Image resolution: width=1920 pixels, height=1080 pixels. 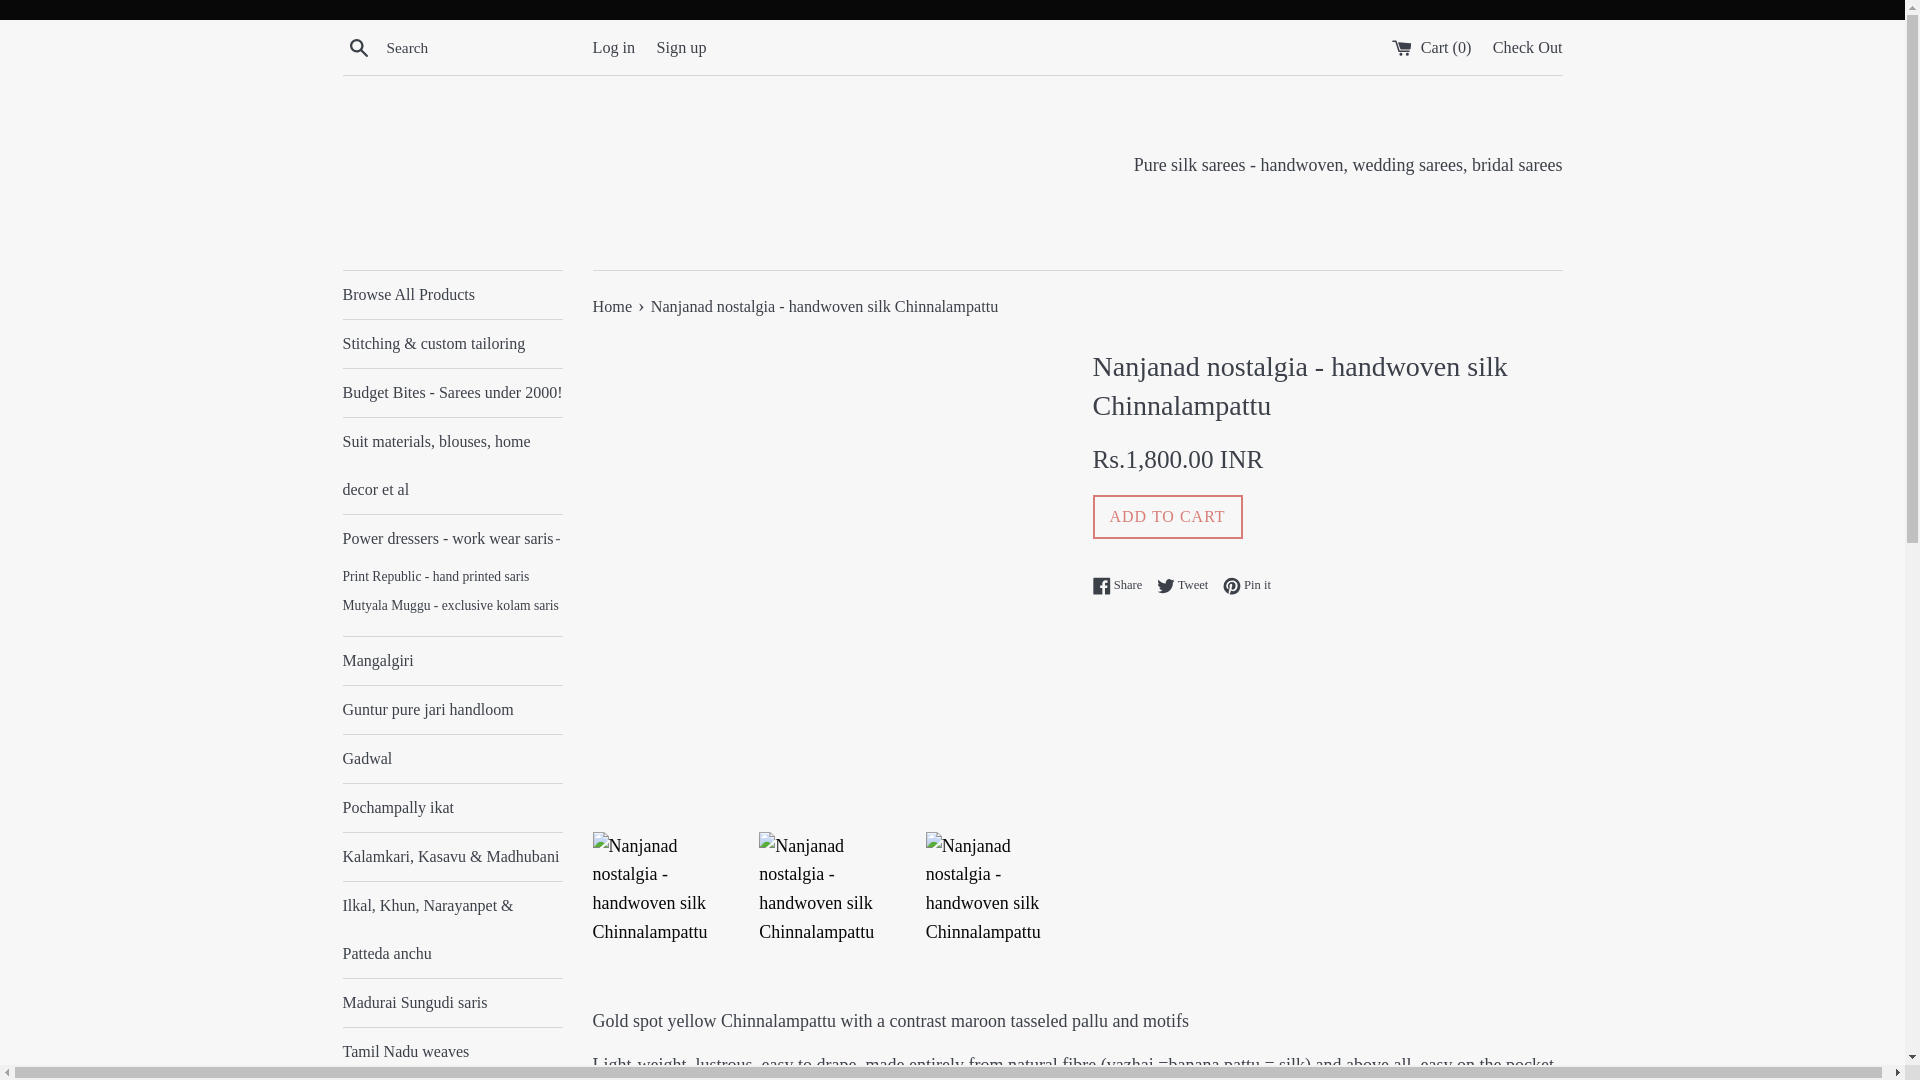 What do you see at coordinates (1528, 46) in the screenshot?
I see `Print Republic - hand printed saris` at bounding box center [1528, 46].